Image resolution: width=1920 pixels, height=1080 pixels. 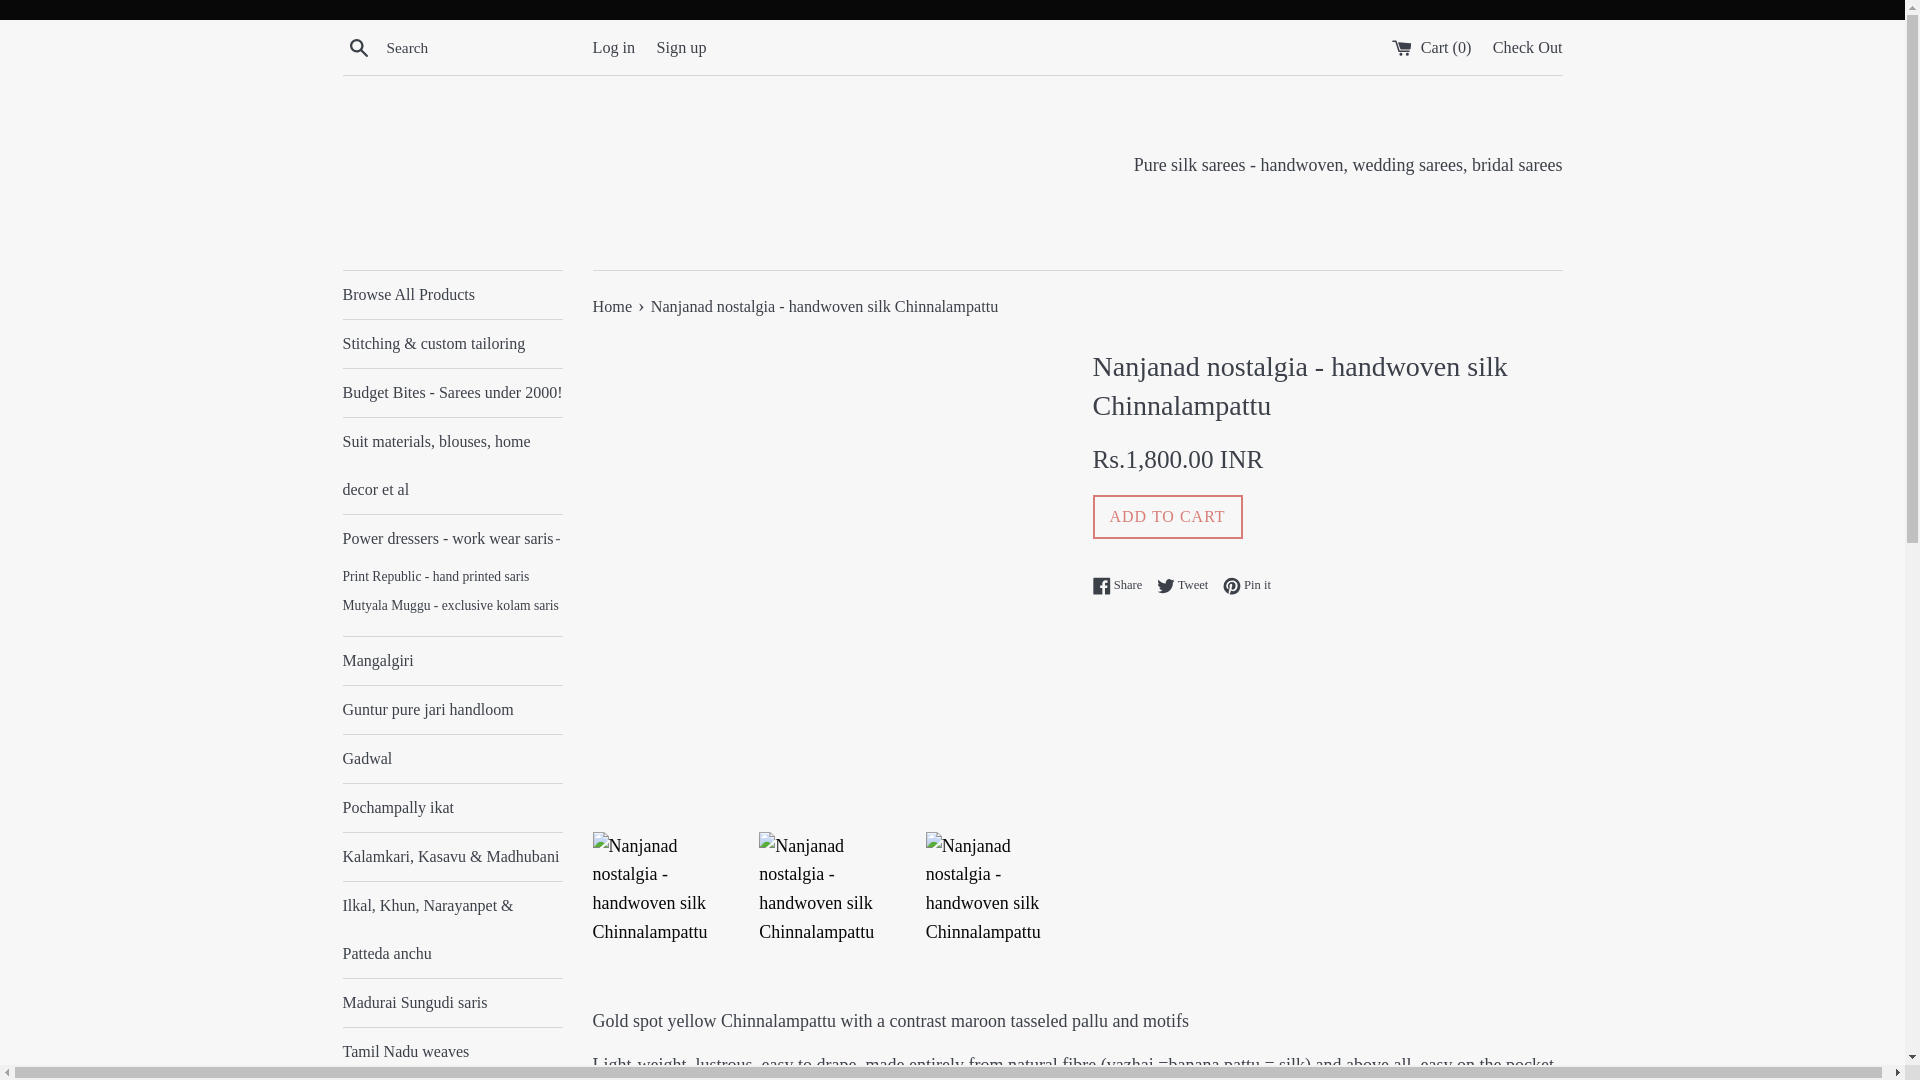 What do you see at coordinates (1528, 46) in the screenshot?
I see `Print Republic - hand printed saris` at bounding box center [1528, 46].